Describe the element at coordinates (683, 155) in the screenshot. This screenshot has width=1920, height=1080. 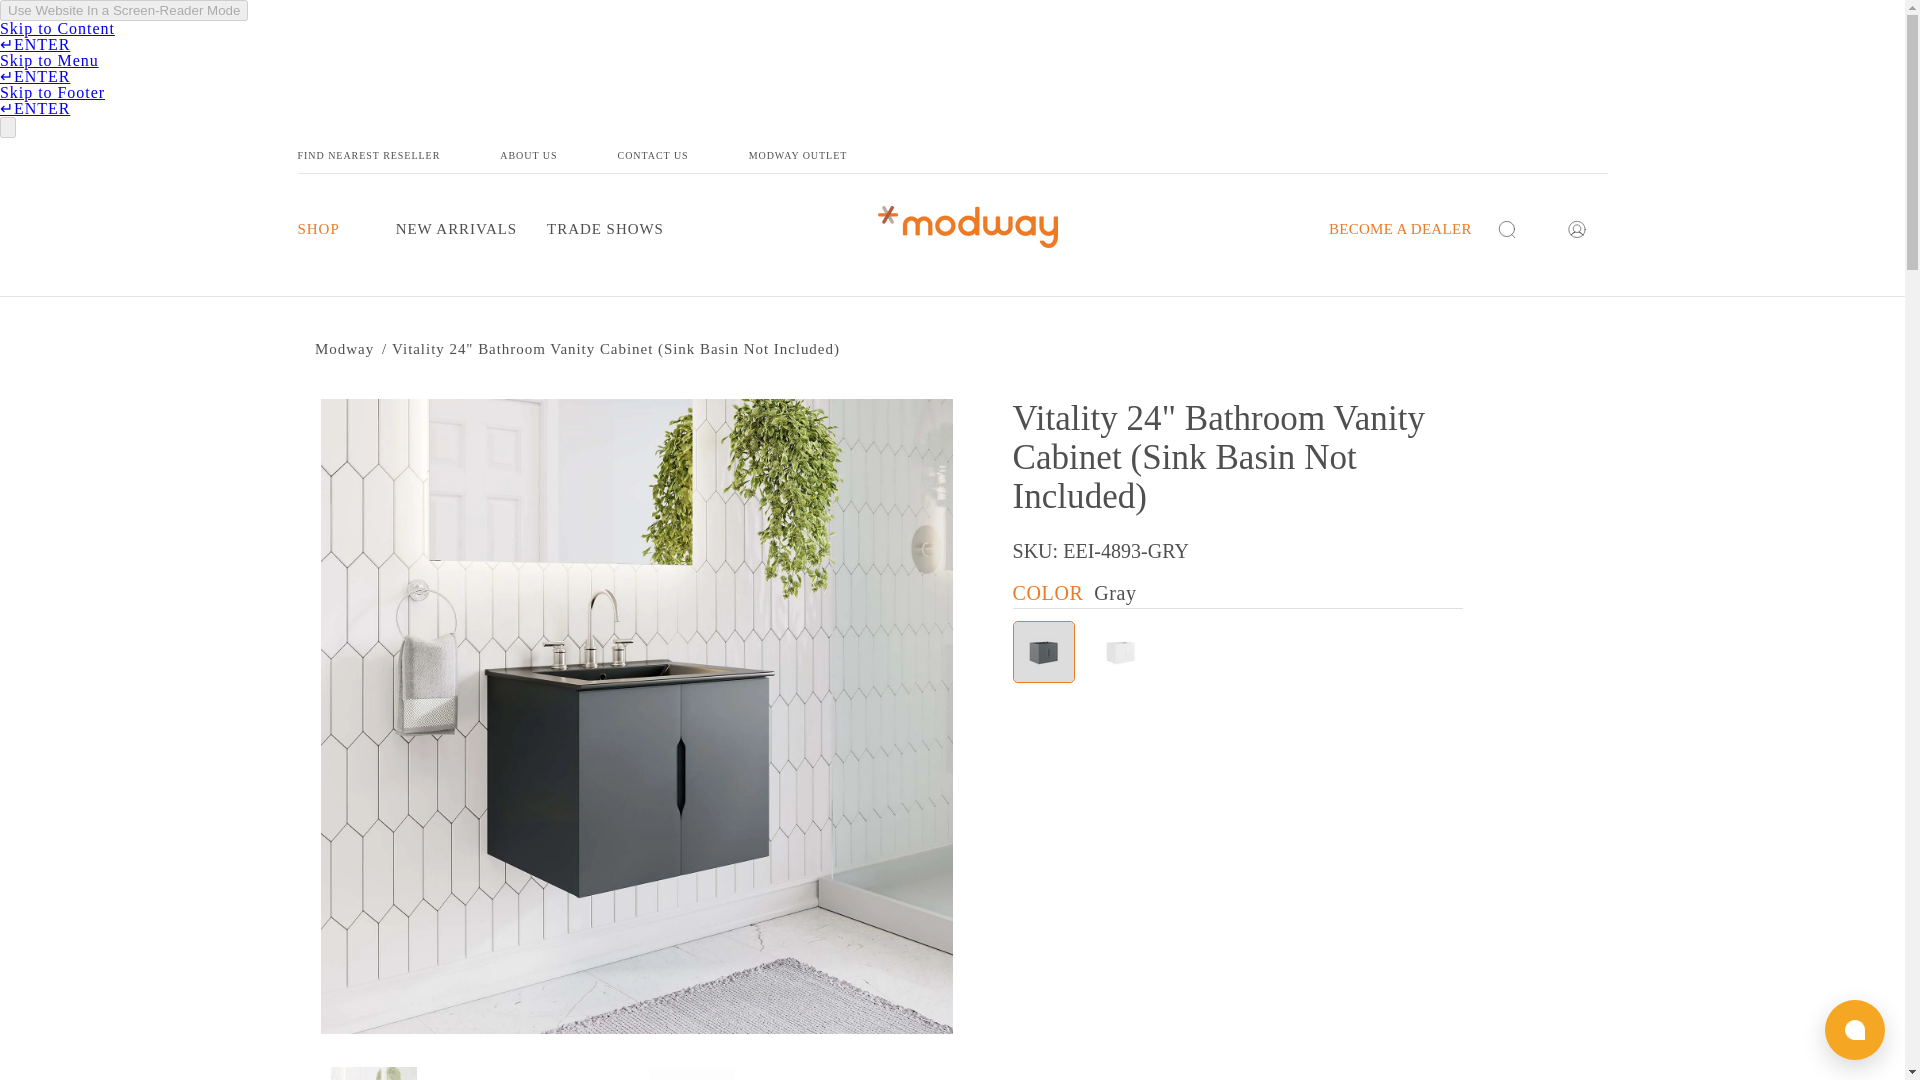
I see `CONTACT US` at that location.